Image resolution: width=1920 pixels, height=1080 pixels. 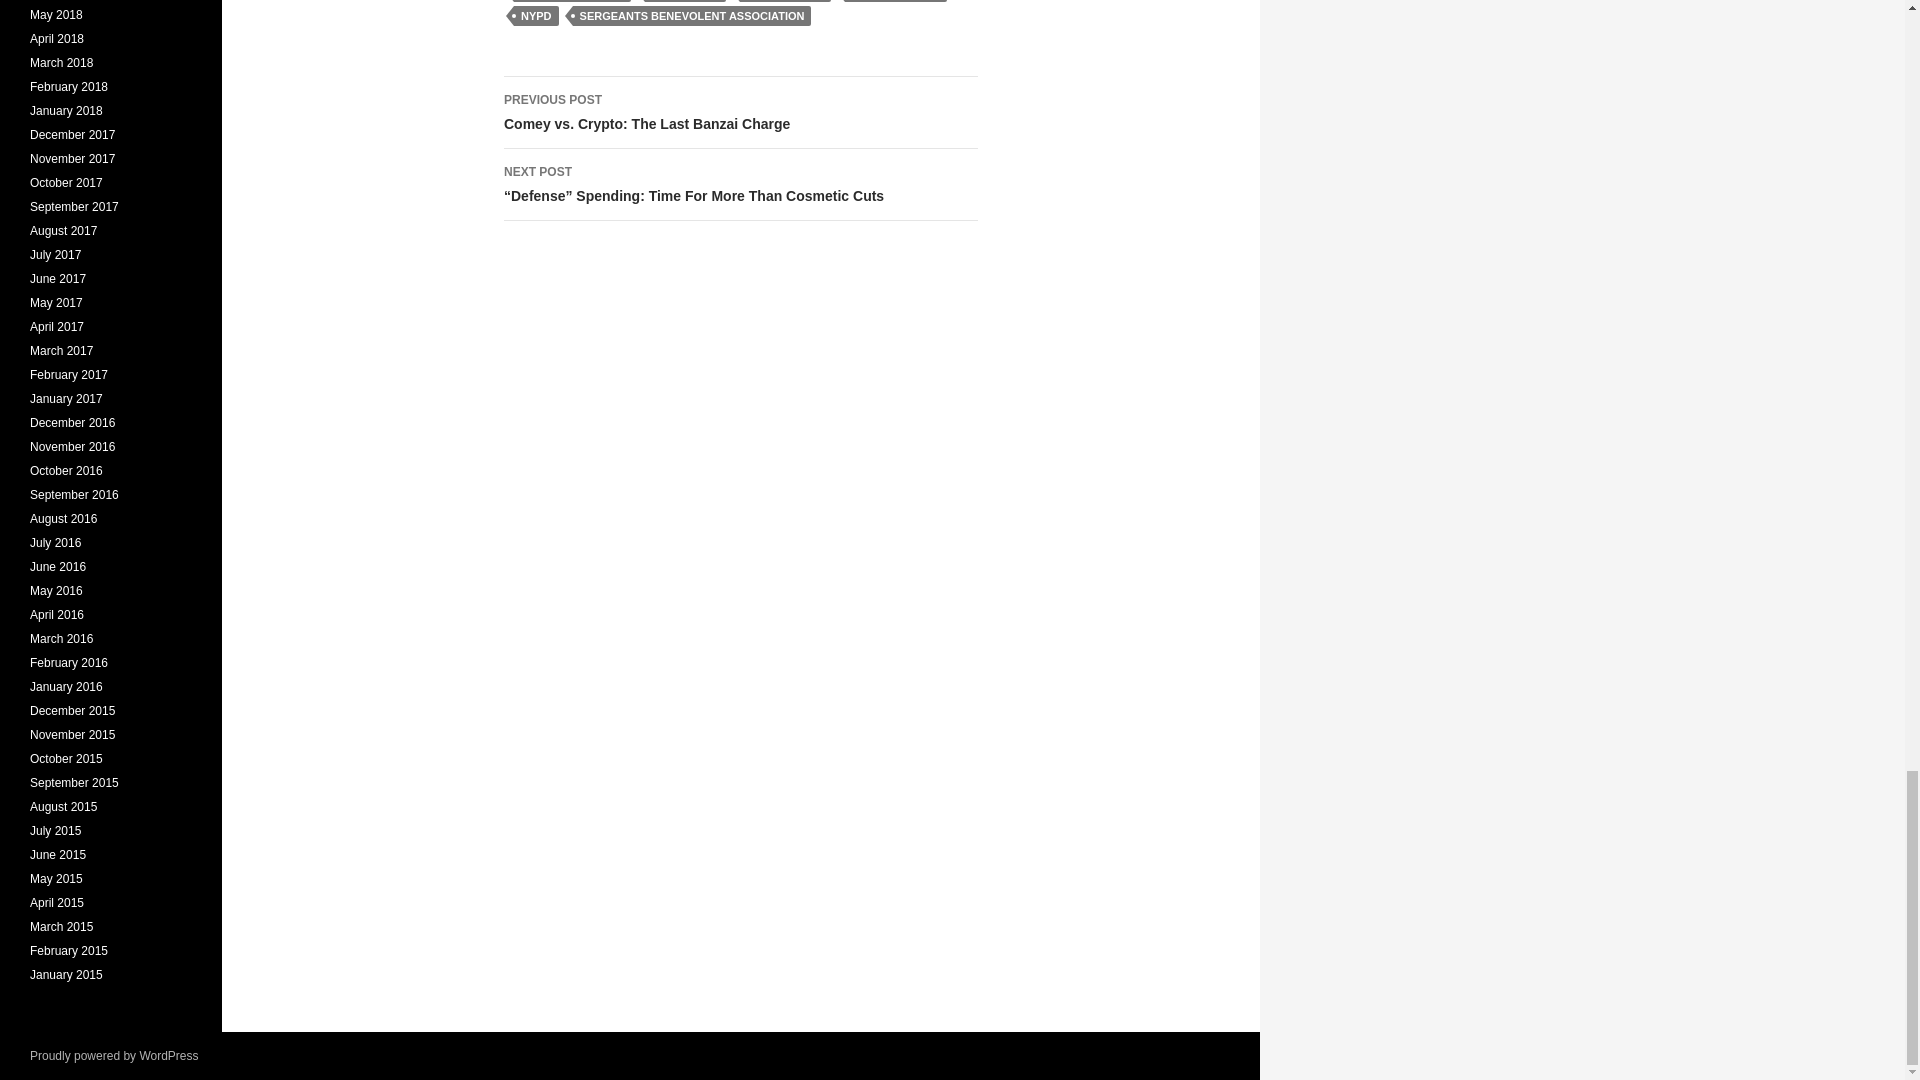 I want to click on NEW YORK CITY, so click(x=740, y=112).